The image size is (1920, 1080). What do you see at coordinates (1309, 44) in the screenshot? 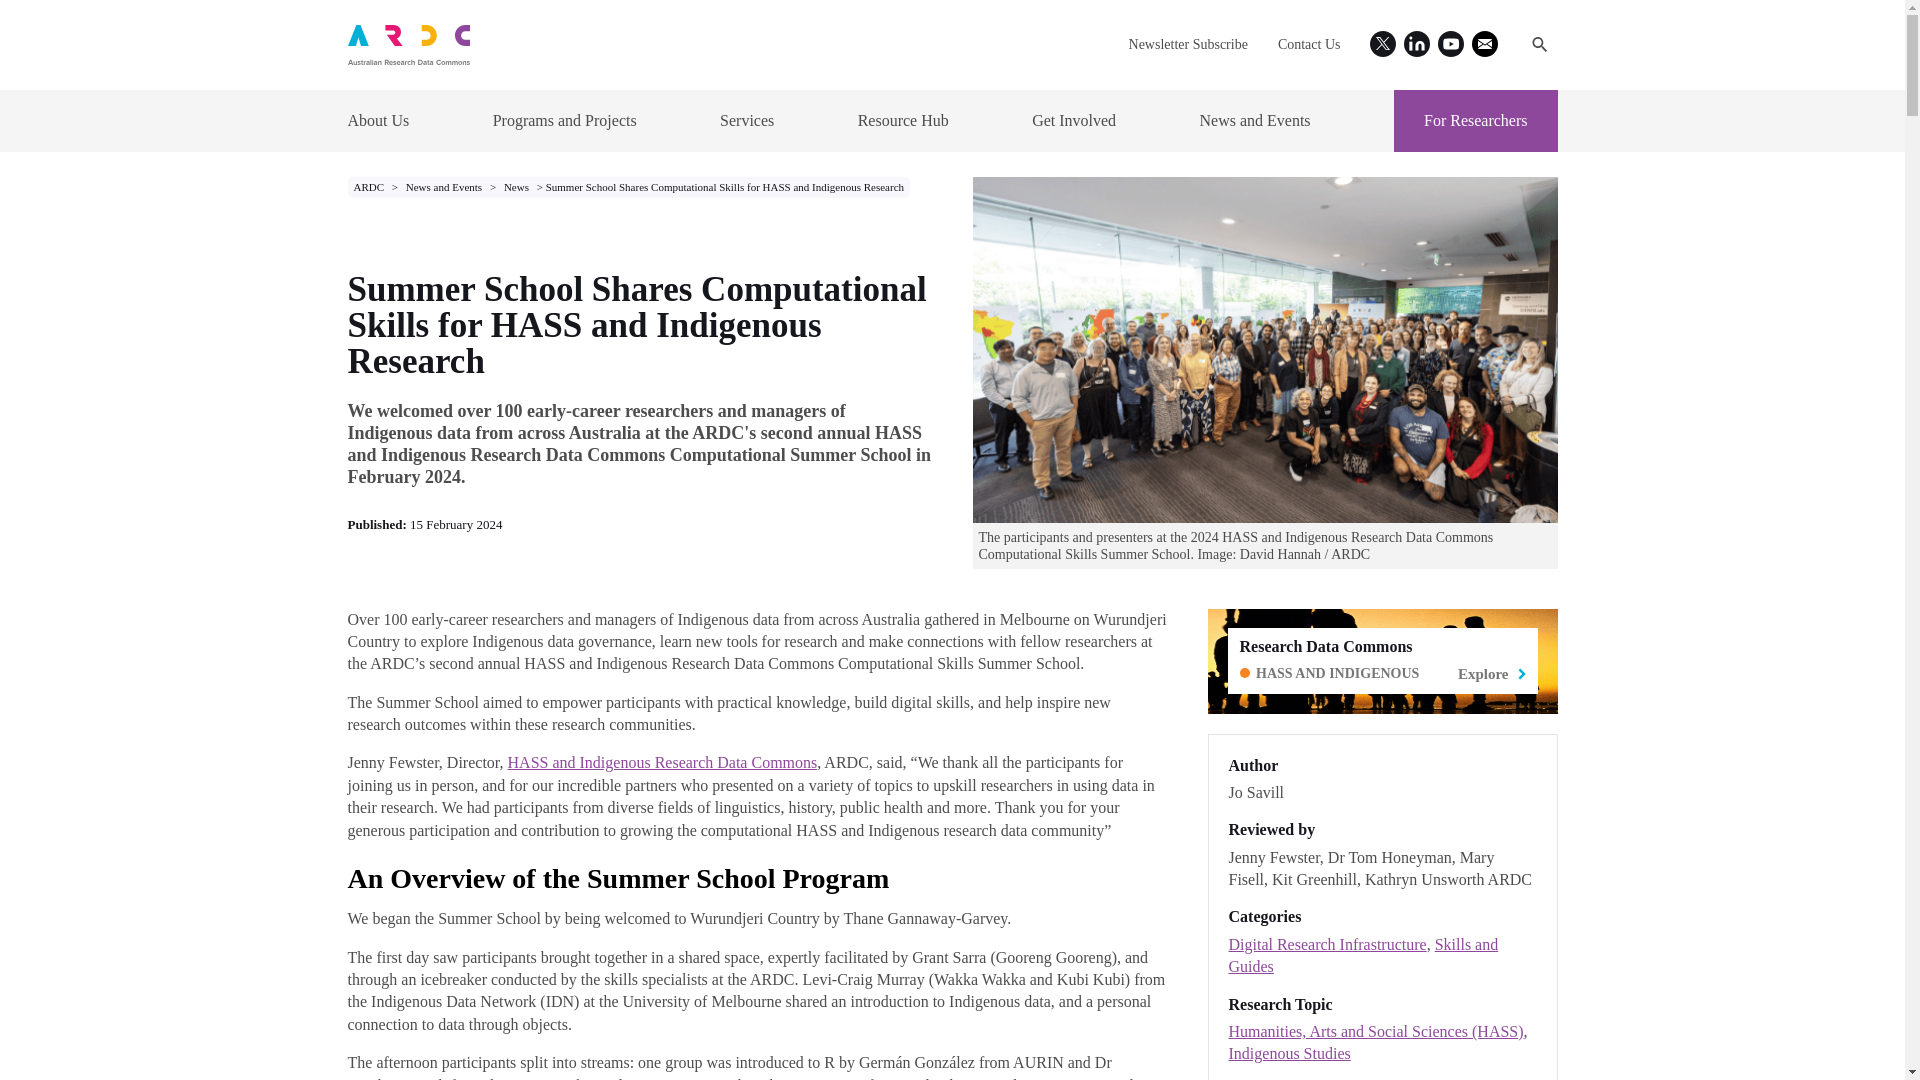
I see `Contact Us` at bounding box center [1309, 44].